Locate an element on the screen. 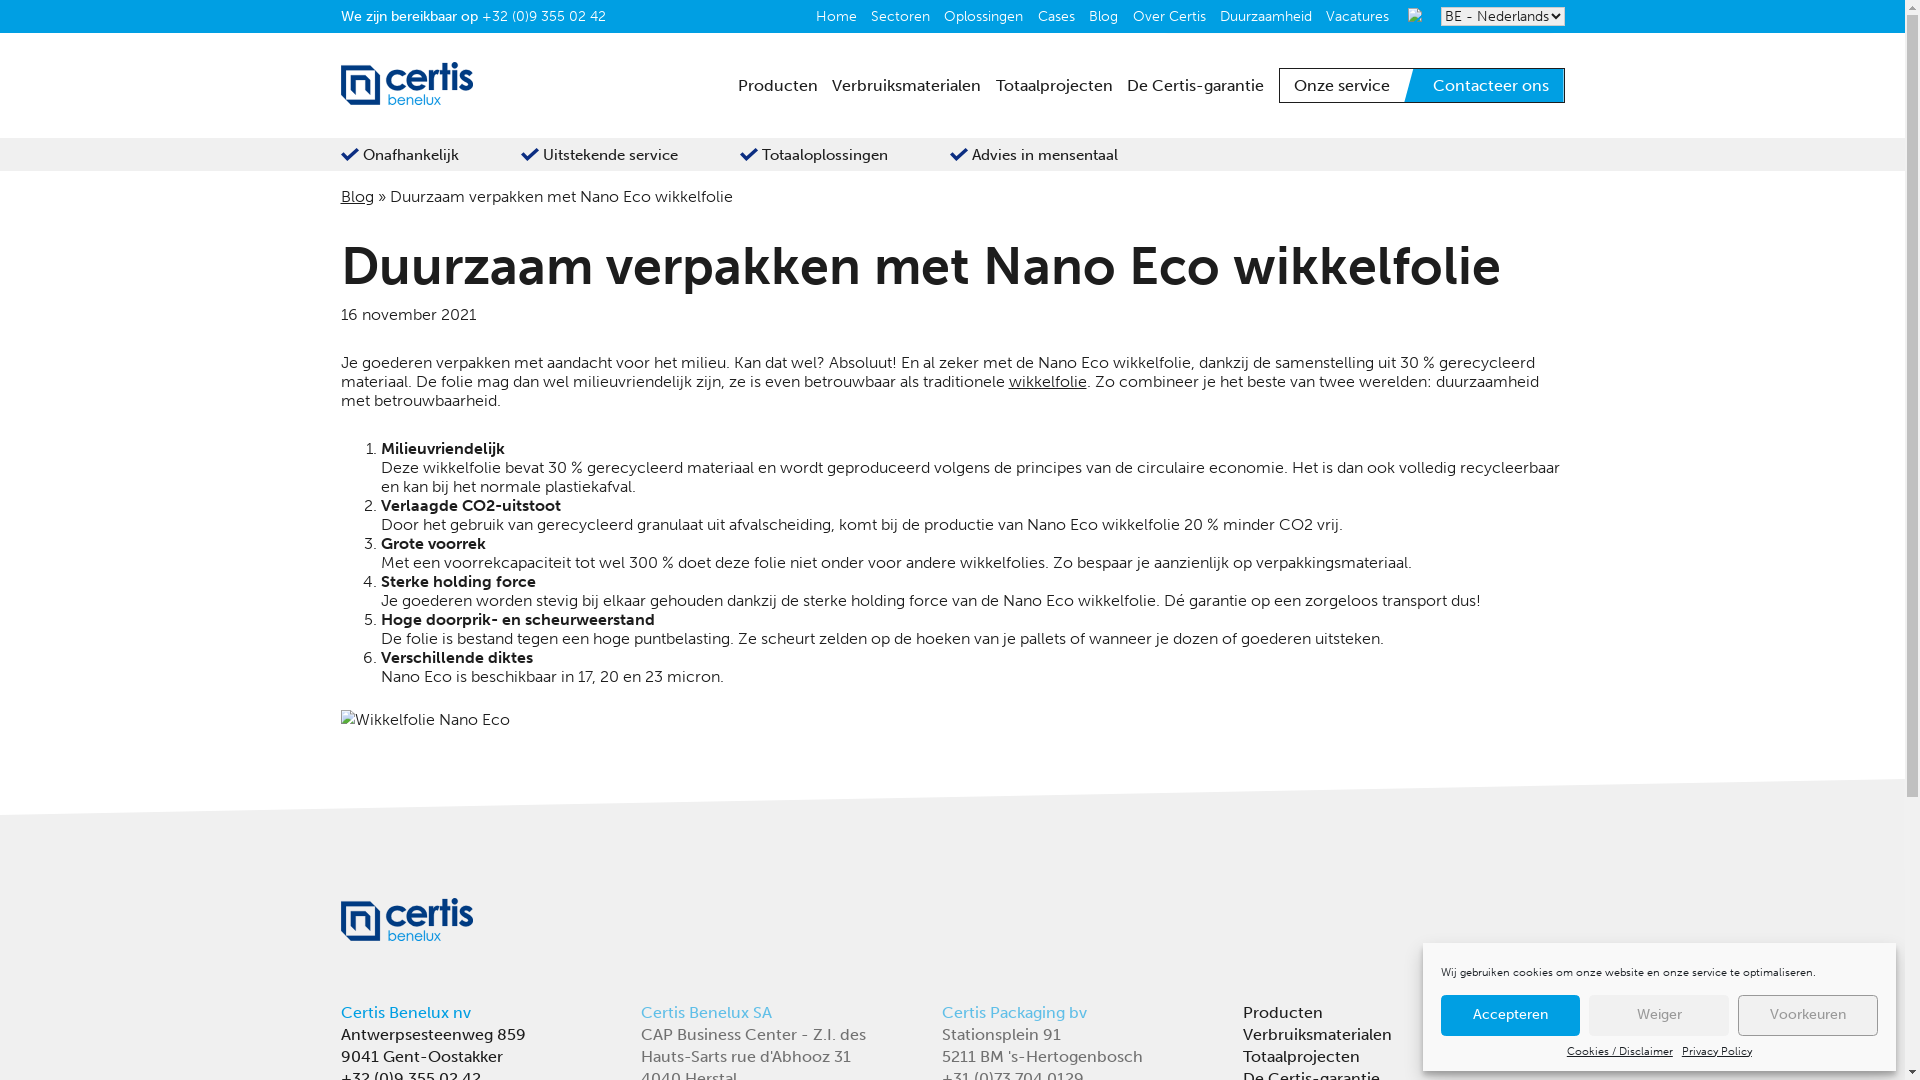 The width and height of the screenshot is (1920, 1080). De Certis-garantie is located at coordinates (1336, 94).